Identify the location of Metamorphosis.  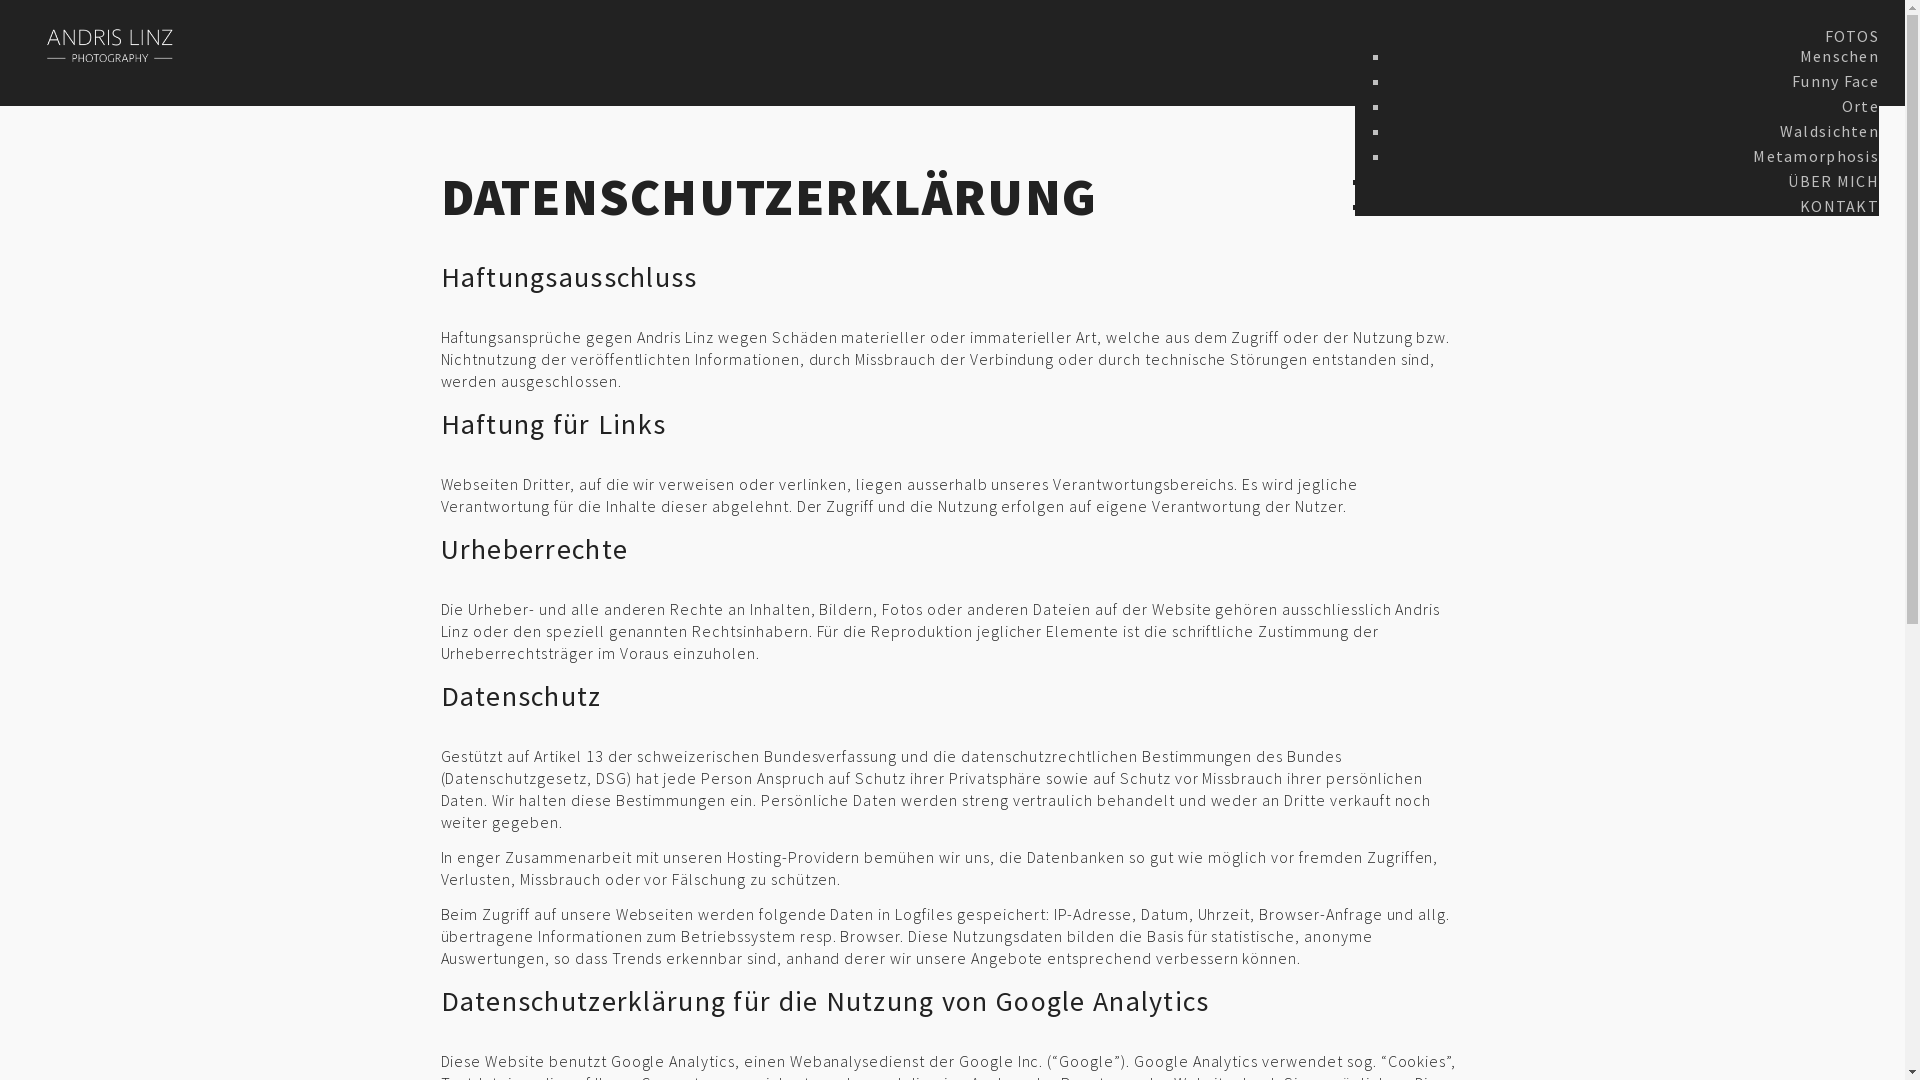
(1816, 156).